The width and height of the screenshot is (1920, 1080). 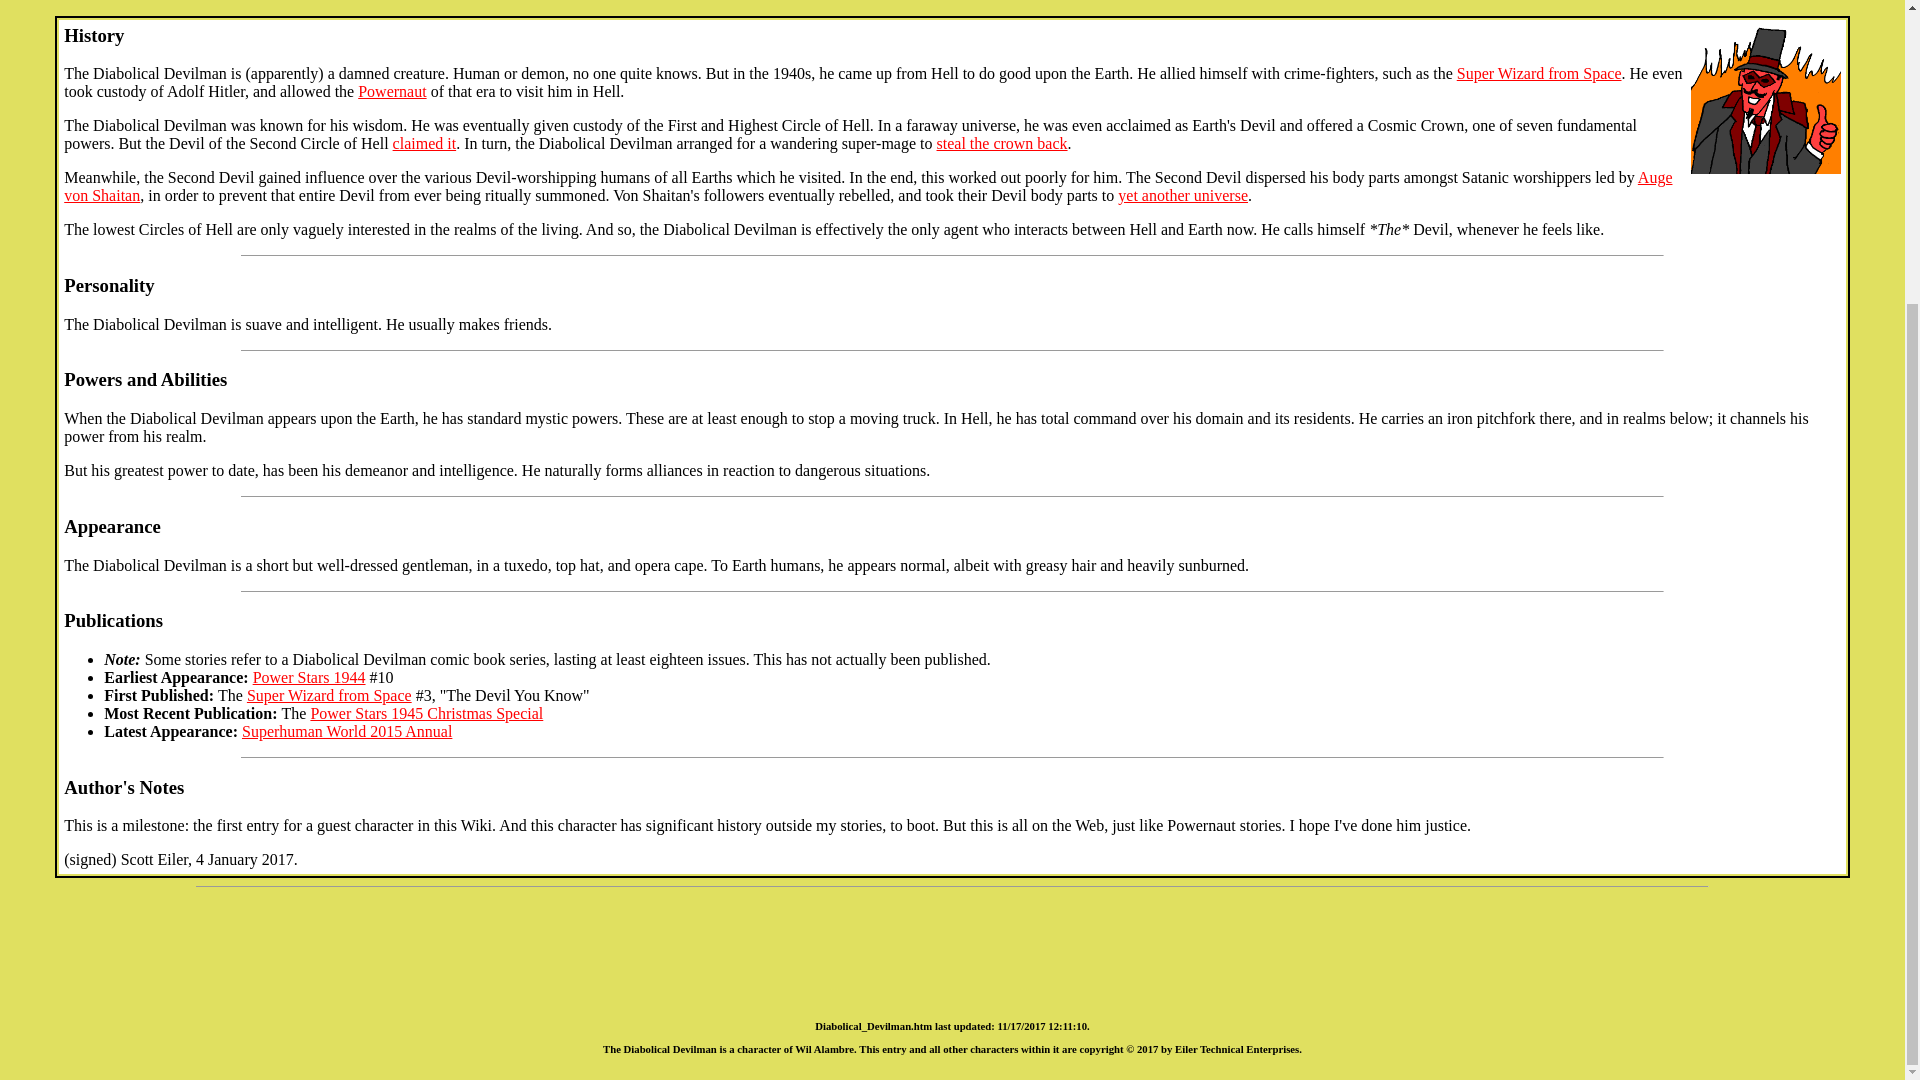 What do you see at coordinates (330, 695) in the screenshot?
I see `Super Wizard from Space` at bounding box center [330, 695].